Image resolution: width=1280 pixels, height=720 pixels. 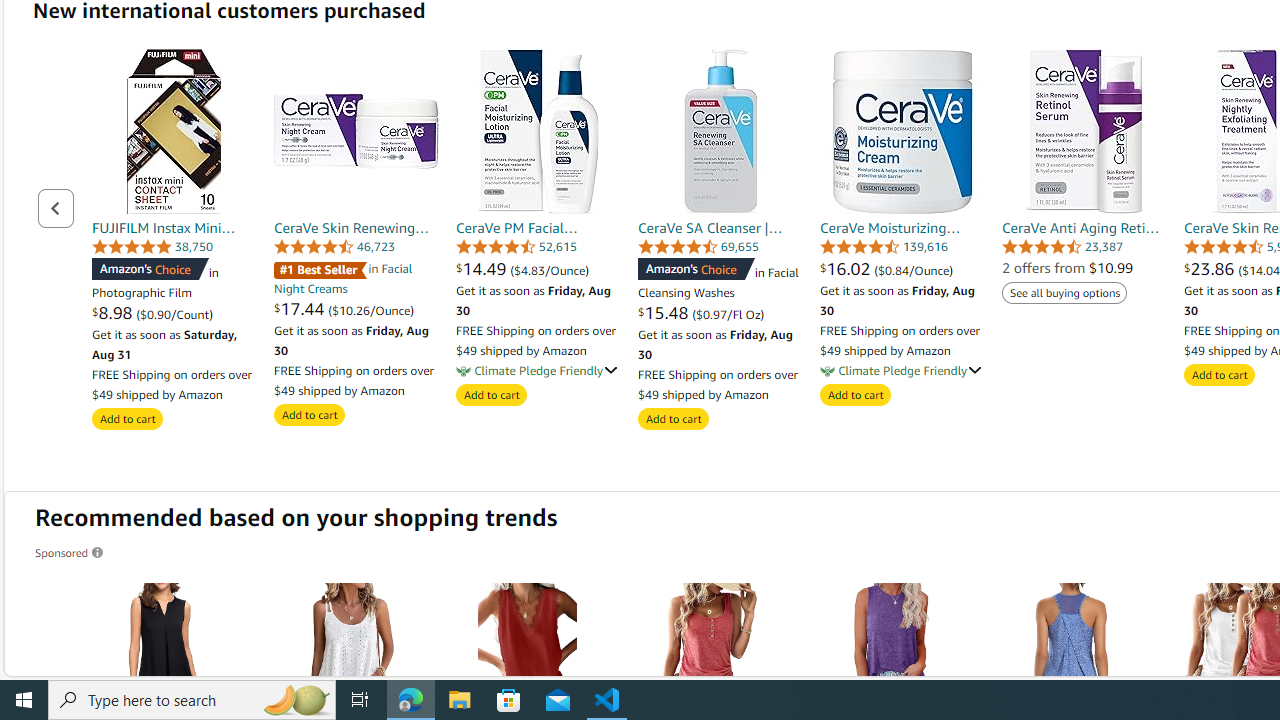 I want to click on ($0.84/Ounce), so click(x=914, y=270).